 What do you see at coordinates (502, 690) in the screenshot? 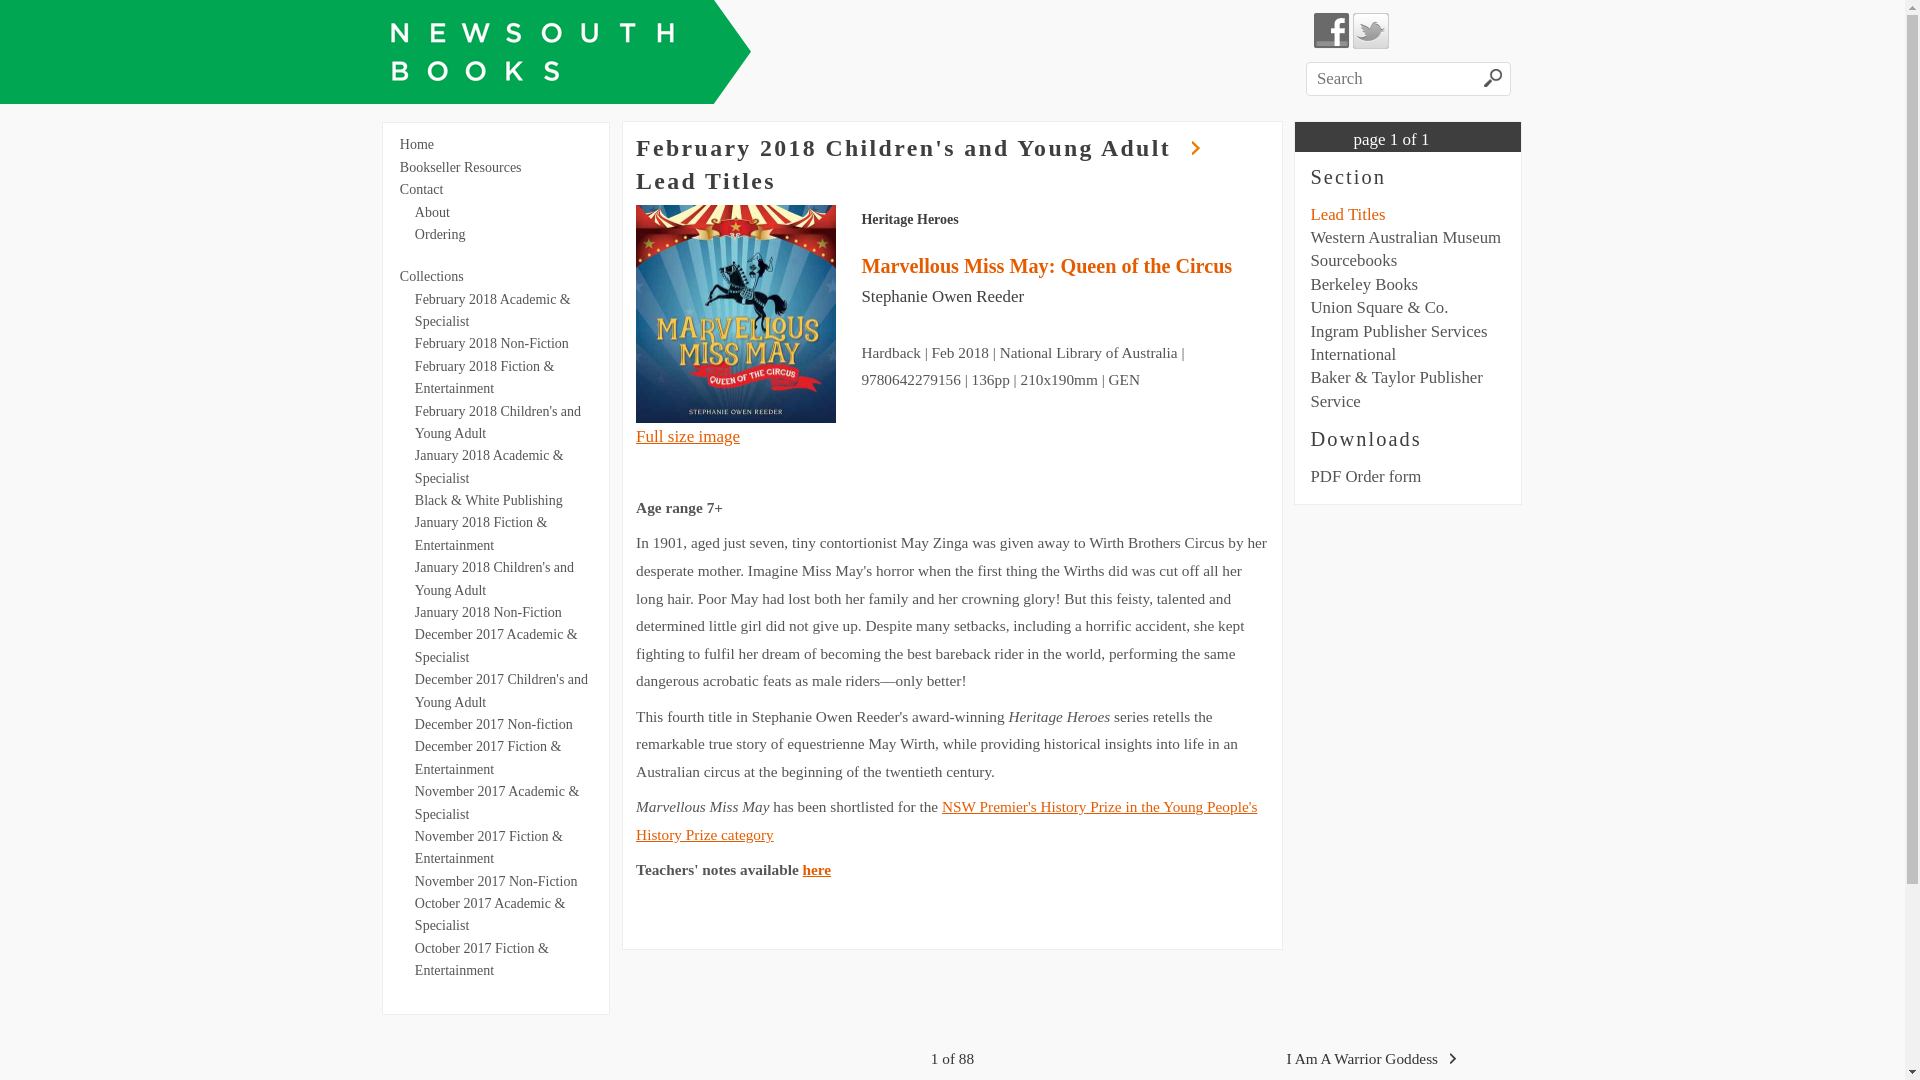
I see `December 2017 Children's and Young Adult` at bounding box center [502, 690].